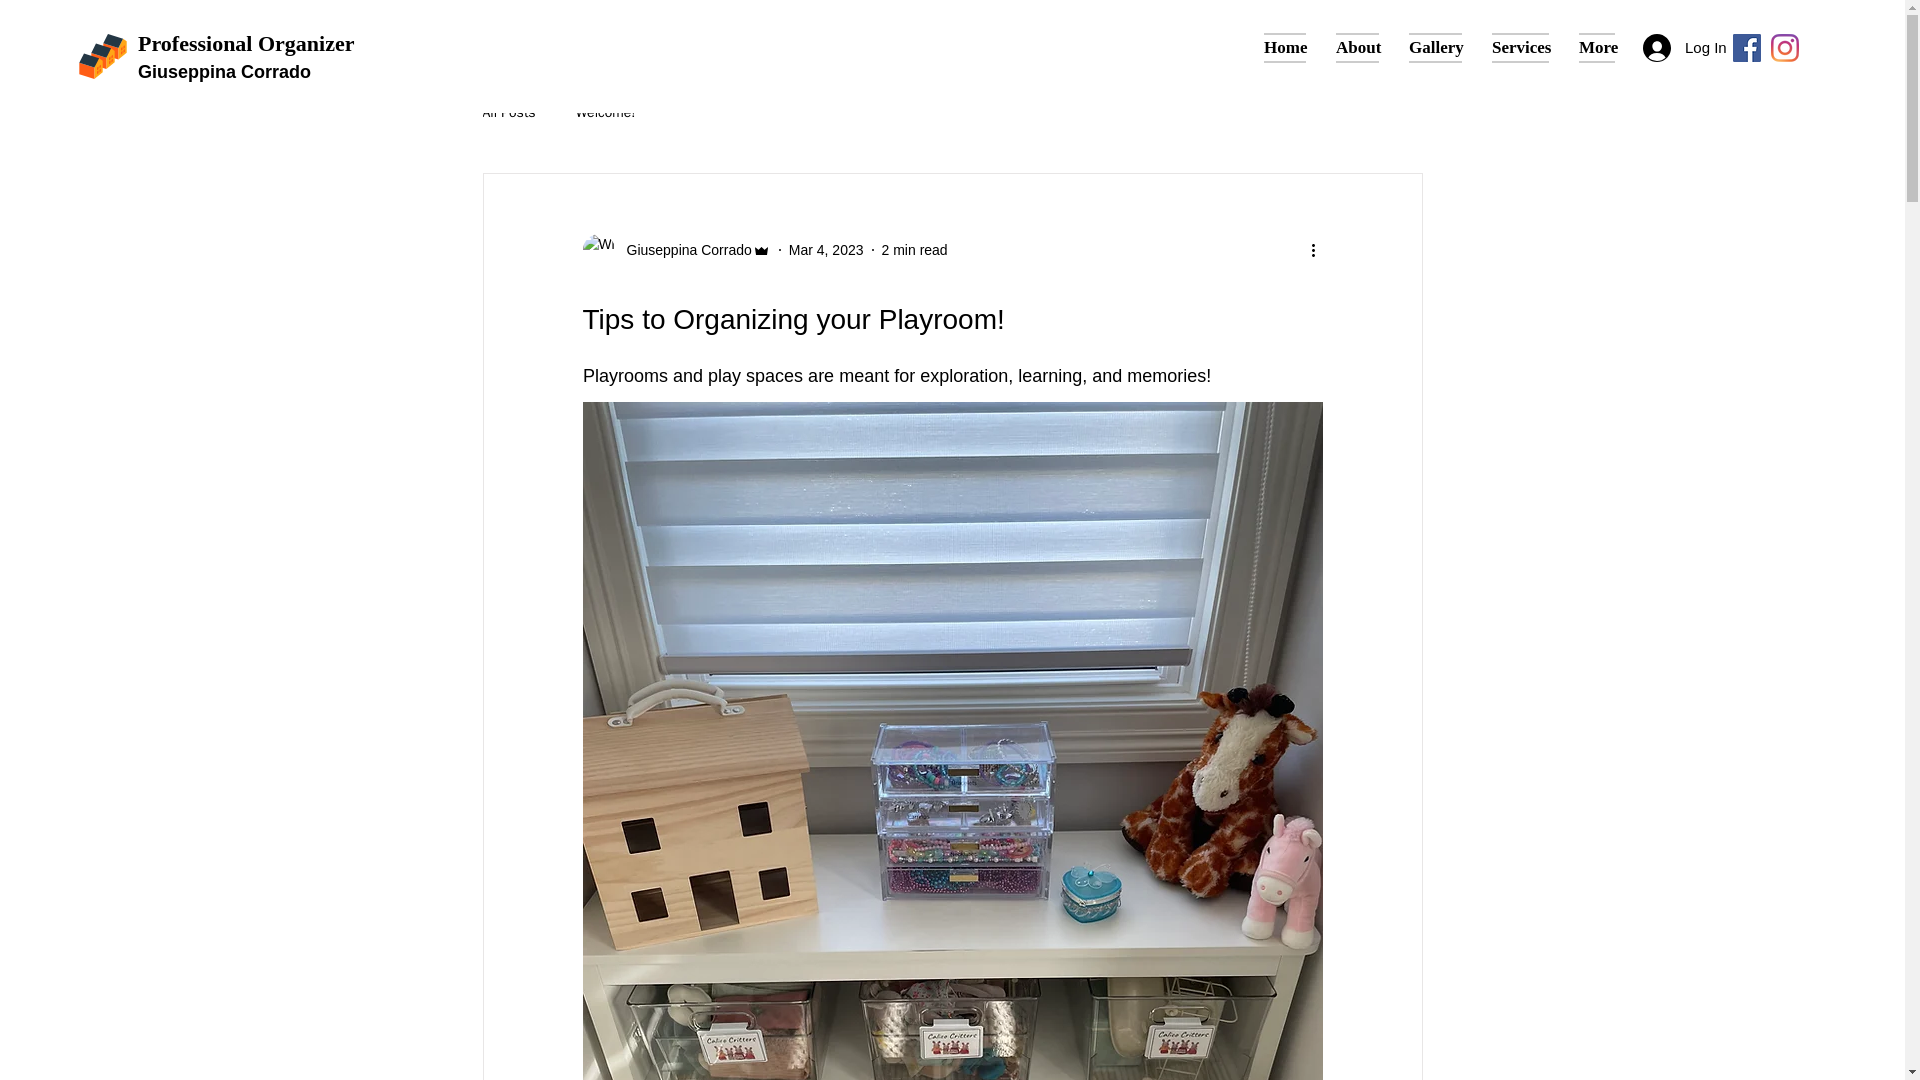 Image resolution: width=1920 pixels, height=1080 pixels. I want to click on Services, so click(1520, 48).